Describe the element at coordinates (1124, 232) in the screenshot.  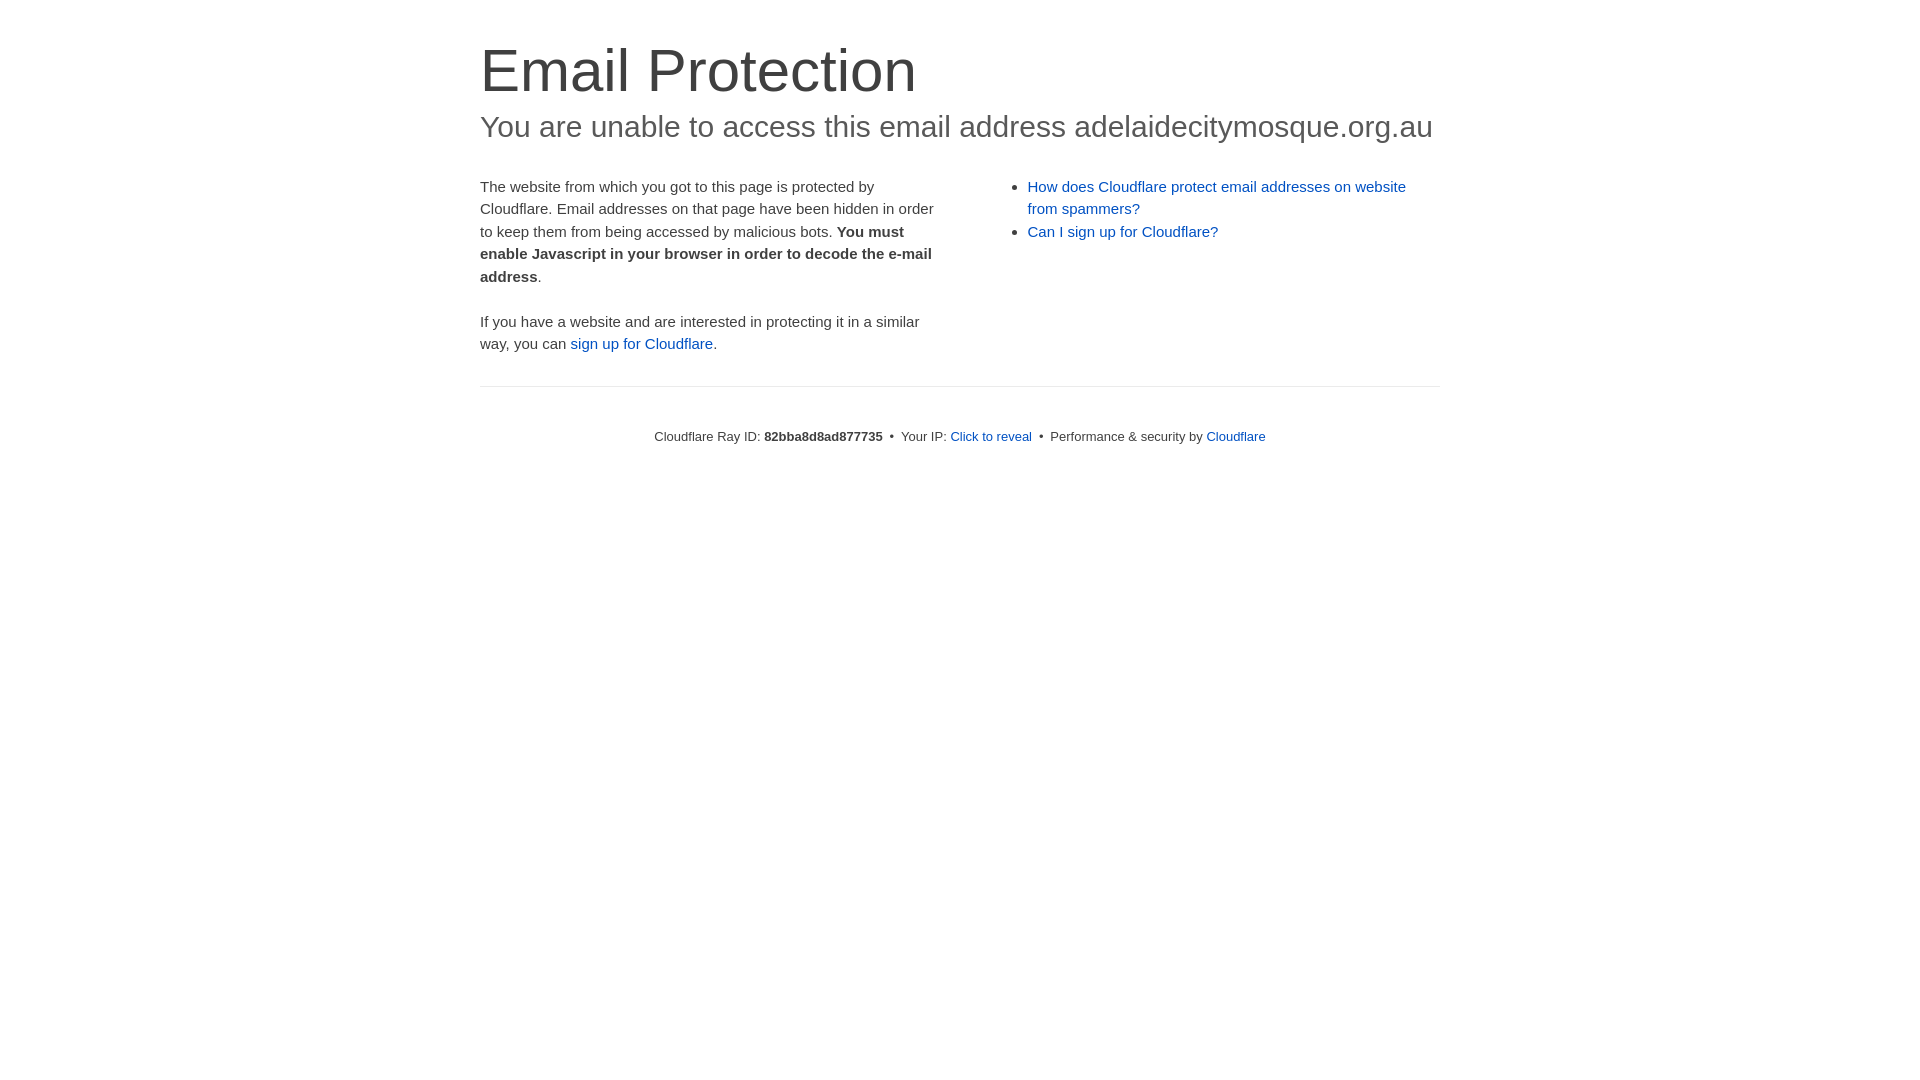
I see `Can I sign up for Cloudflare?` at that location.